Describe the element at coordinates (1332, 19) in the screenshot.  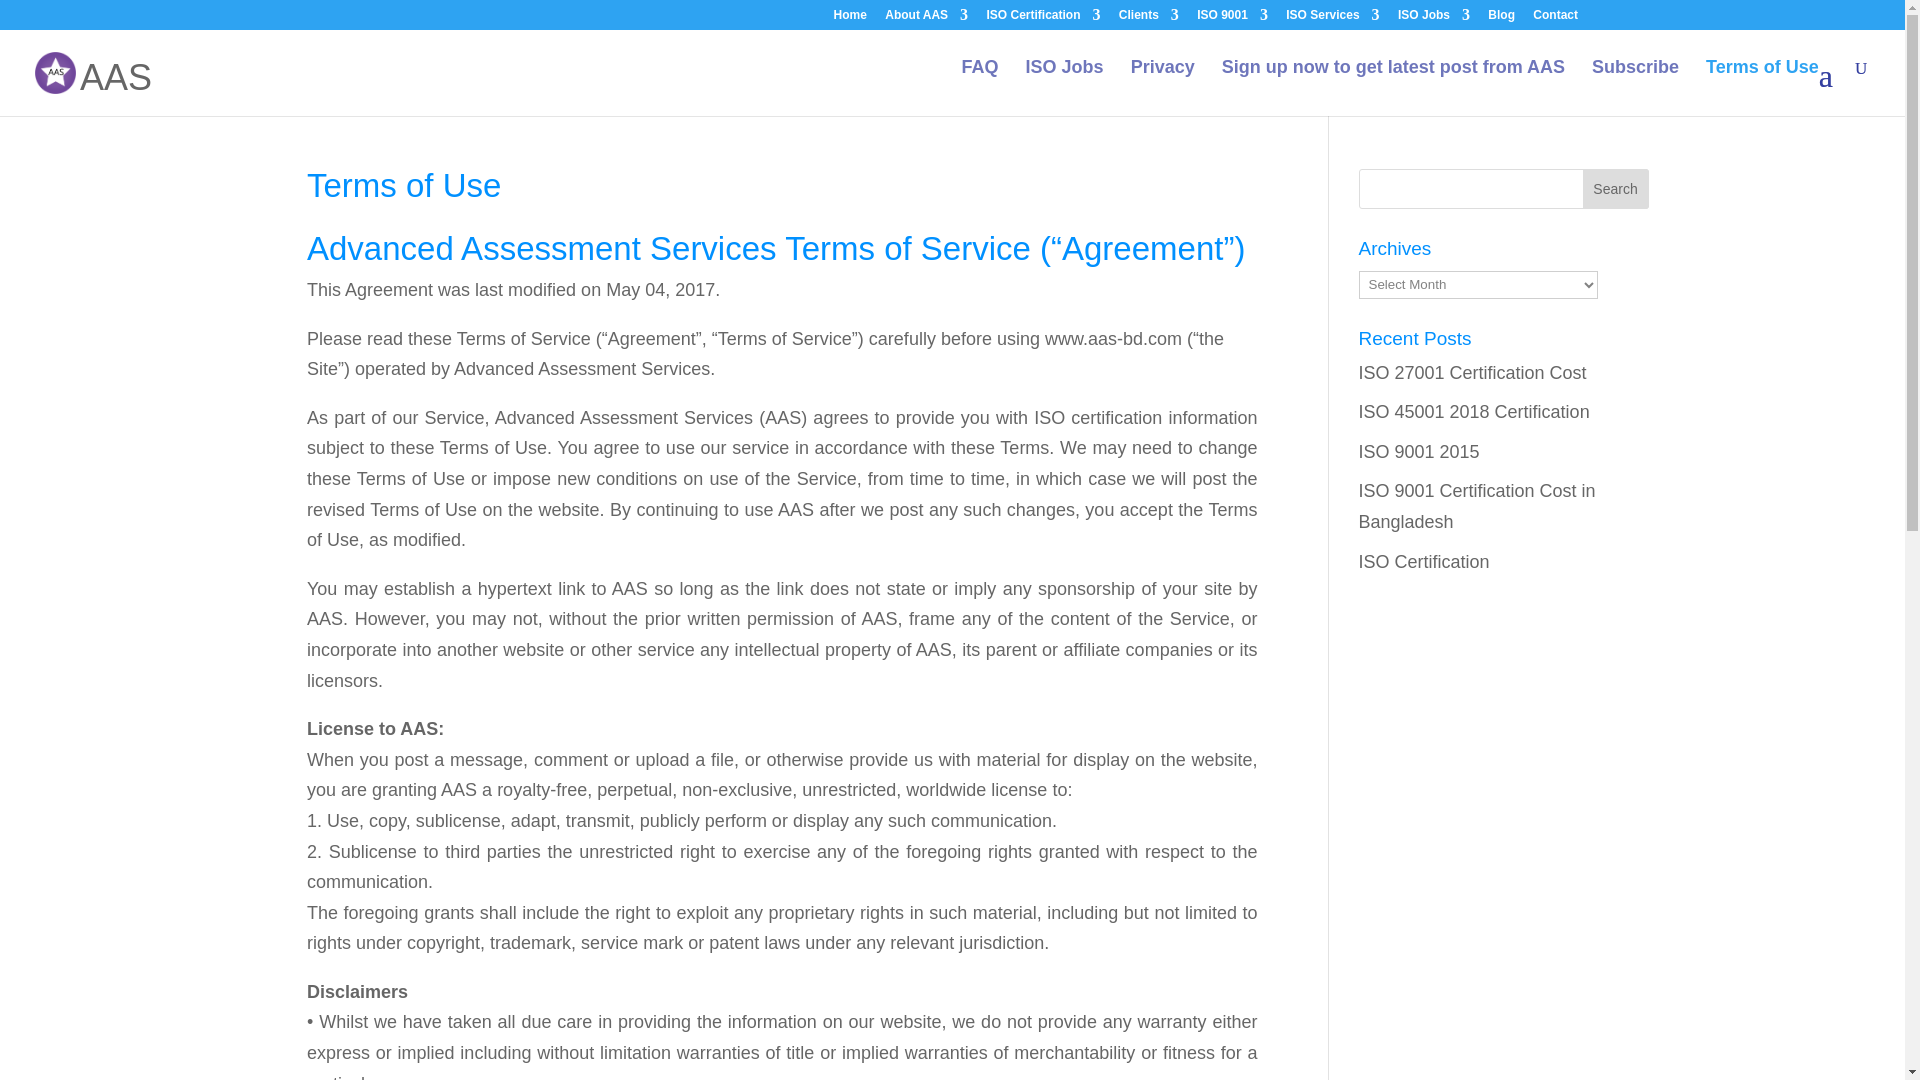
I see `ISO Services` at that location.